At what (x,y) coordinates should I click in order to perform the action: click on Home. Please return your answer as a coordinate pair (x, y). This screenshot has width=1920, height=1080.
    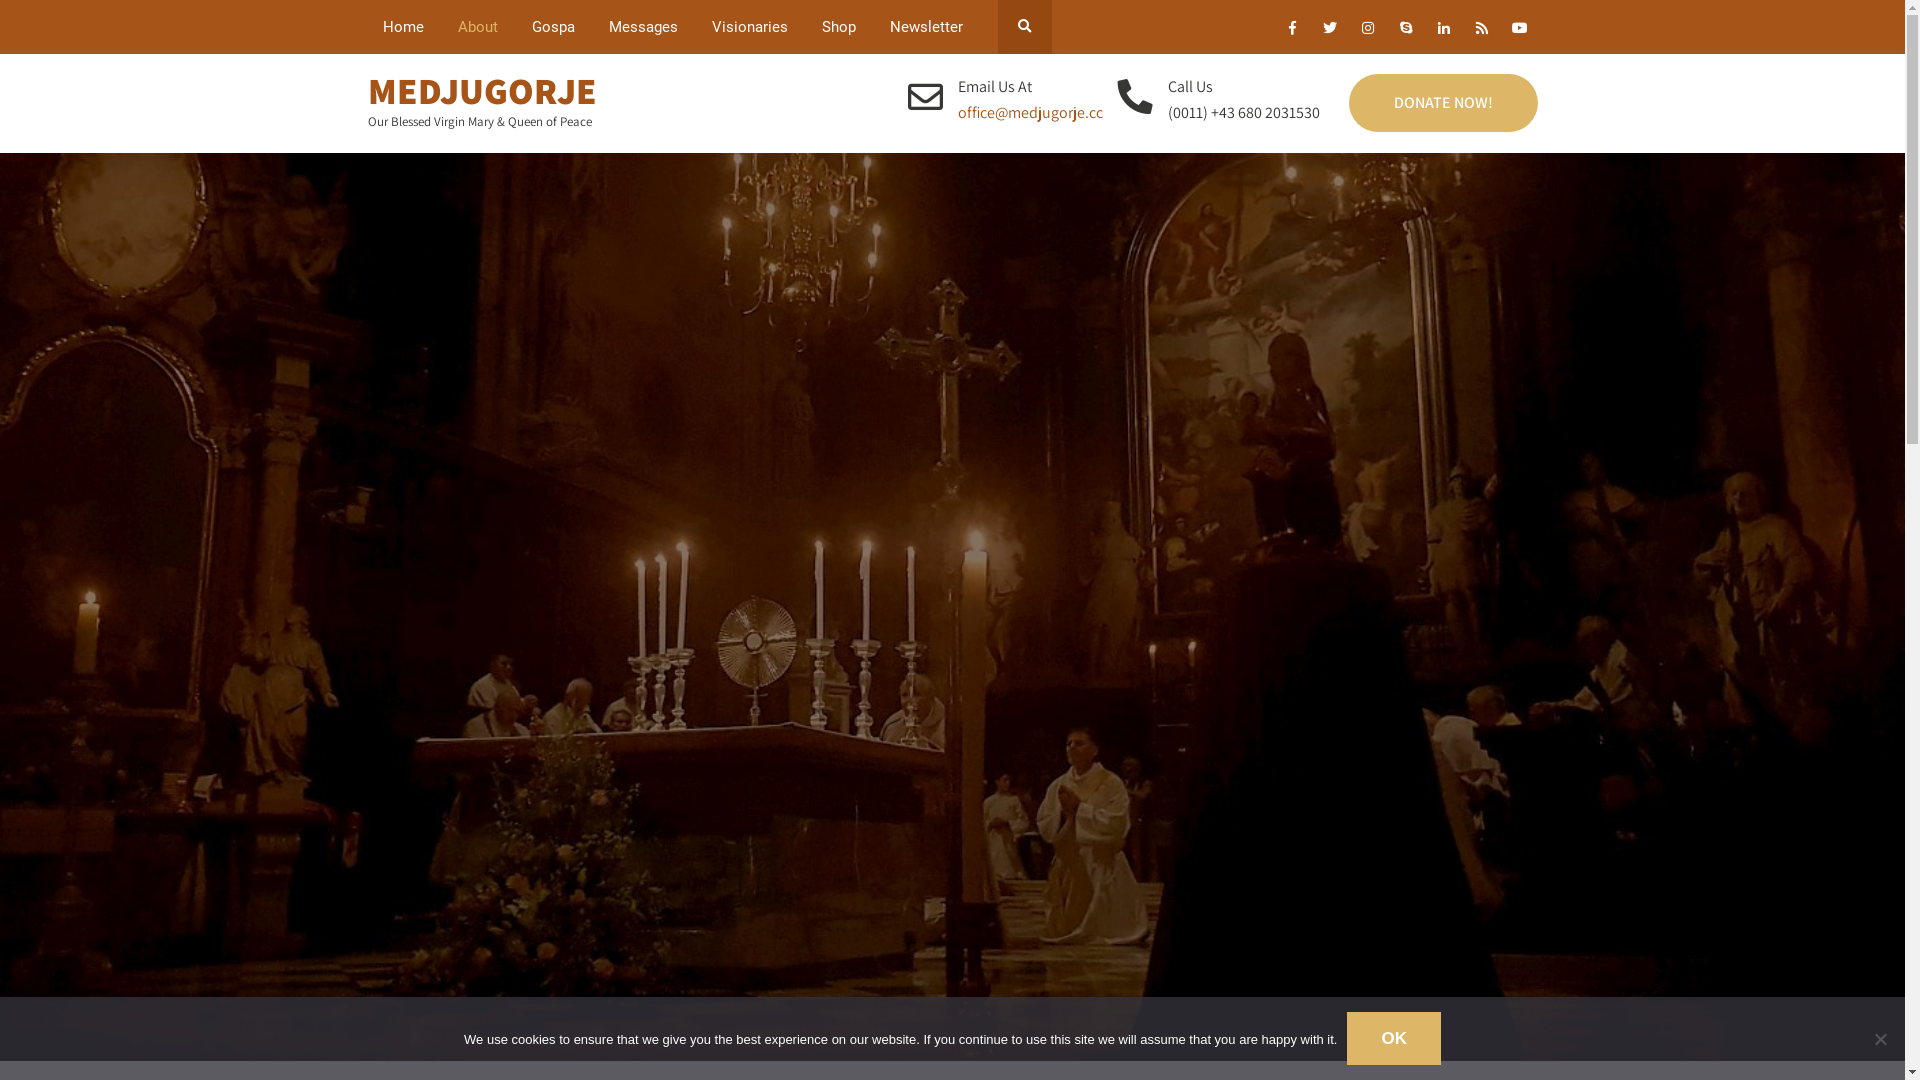
    Looking at the image, I should click on (404, 27).